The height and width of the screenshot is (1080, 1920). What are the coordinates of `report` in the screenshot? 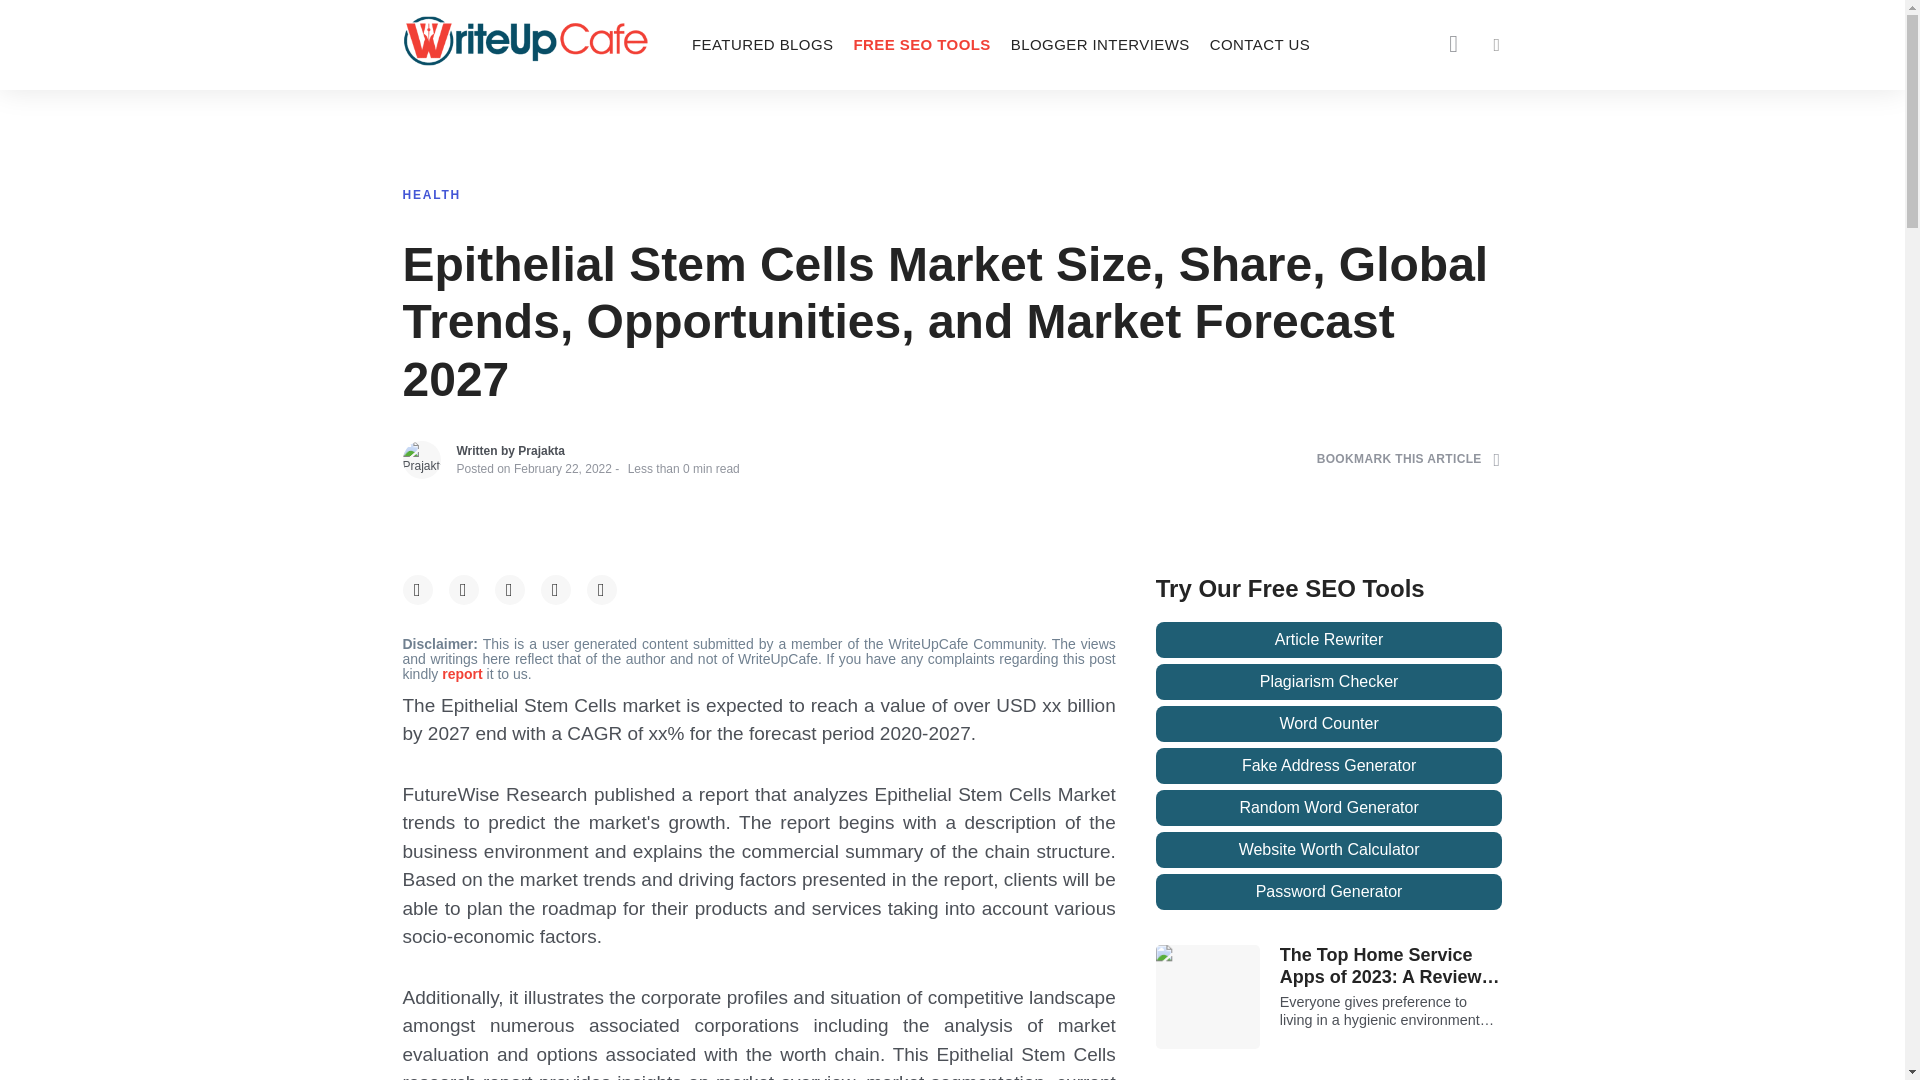 It's located at (463, 674).